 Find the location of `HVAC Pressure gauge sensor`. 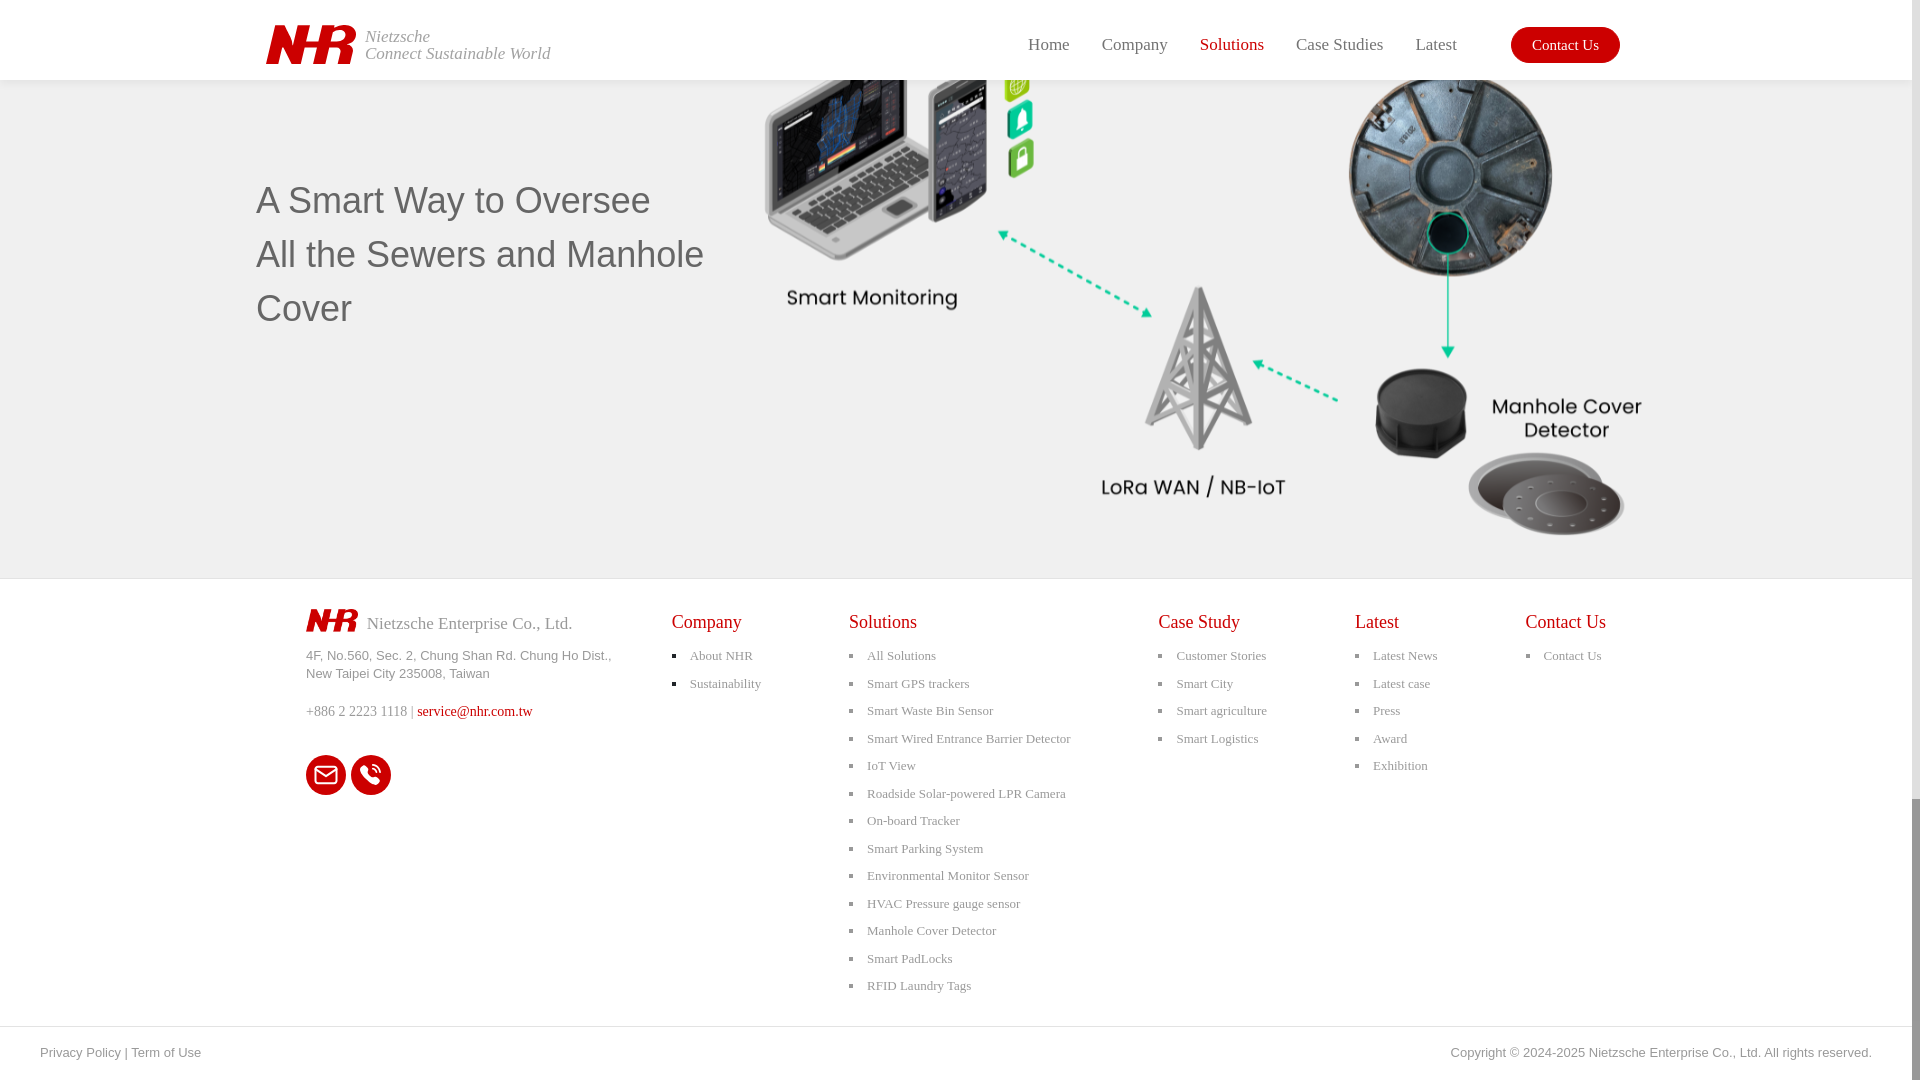

HVAC Pressure gauge sensor is located at coordinates (943, 902).